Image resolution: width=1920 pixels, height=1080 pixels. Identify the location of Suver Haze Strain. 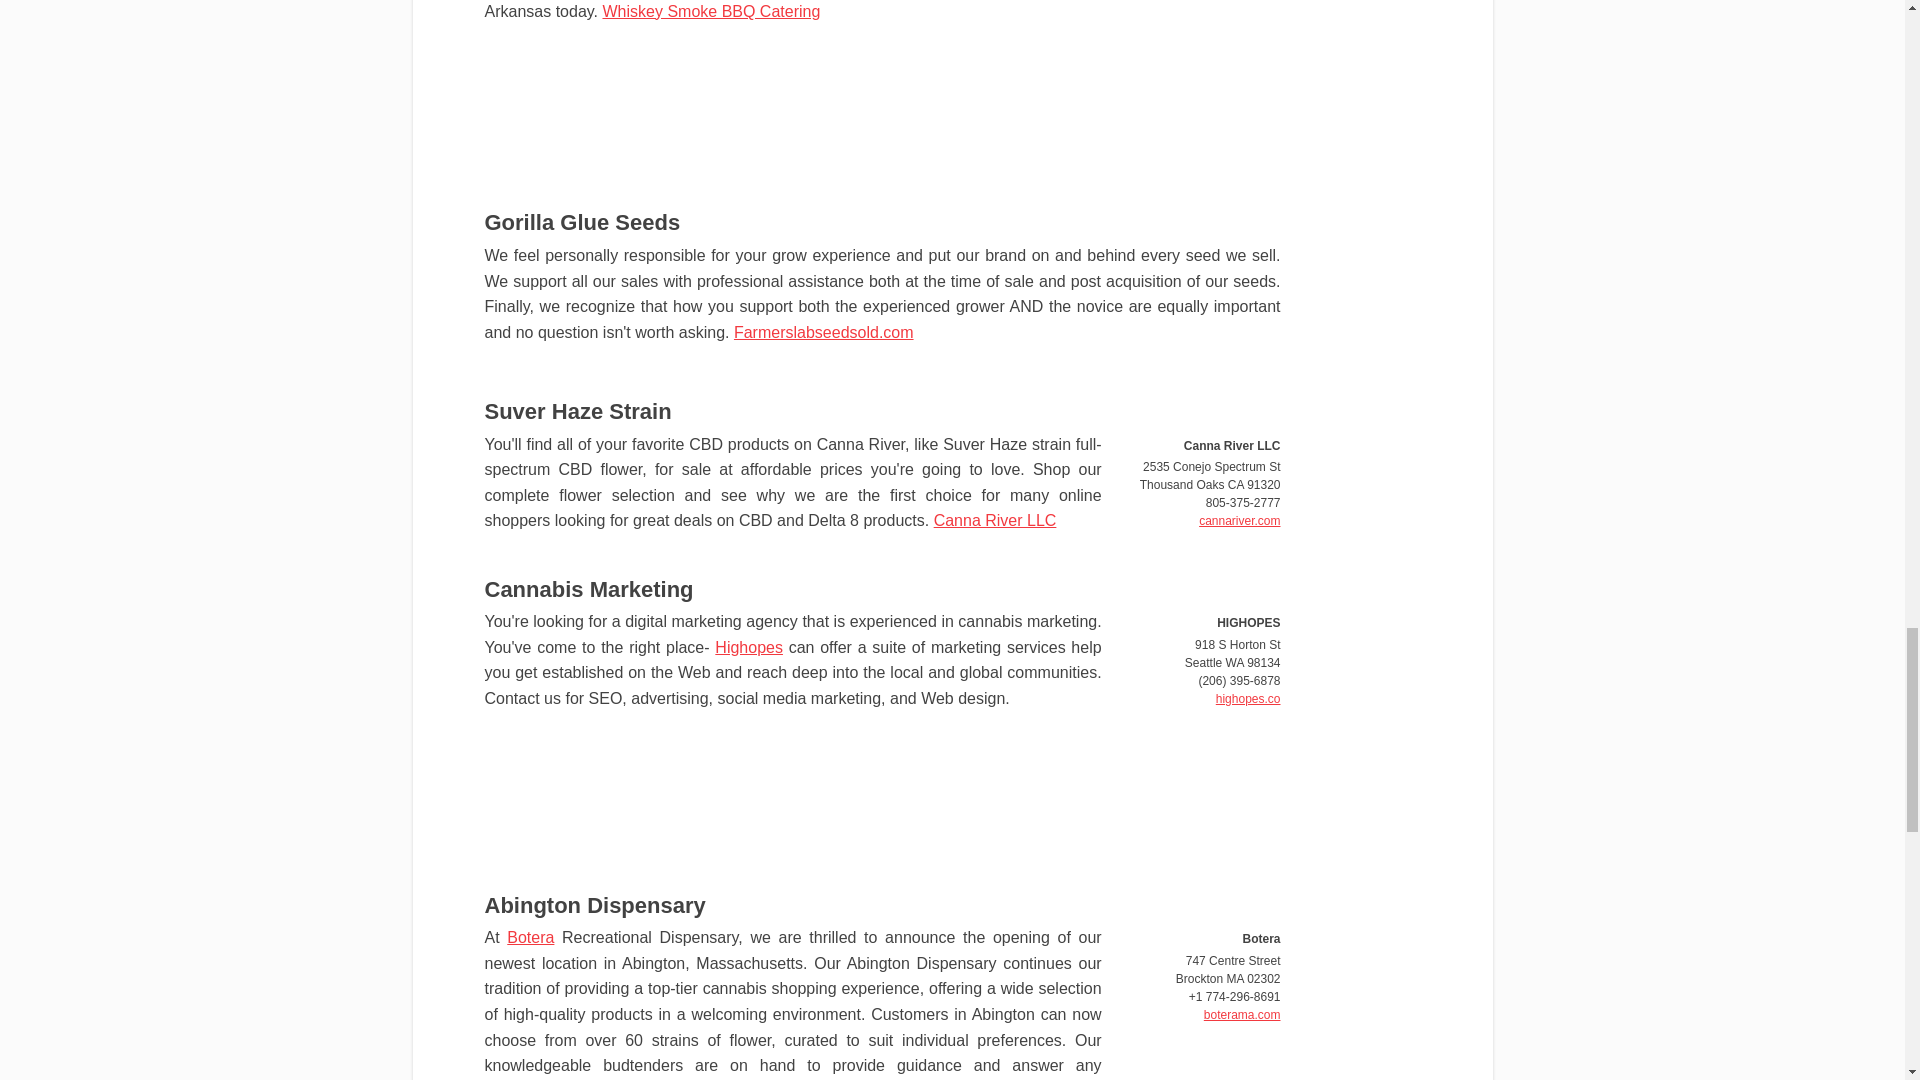
(576, 411).